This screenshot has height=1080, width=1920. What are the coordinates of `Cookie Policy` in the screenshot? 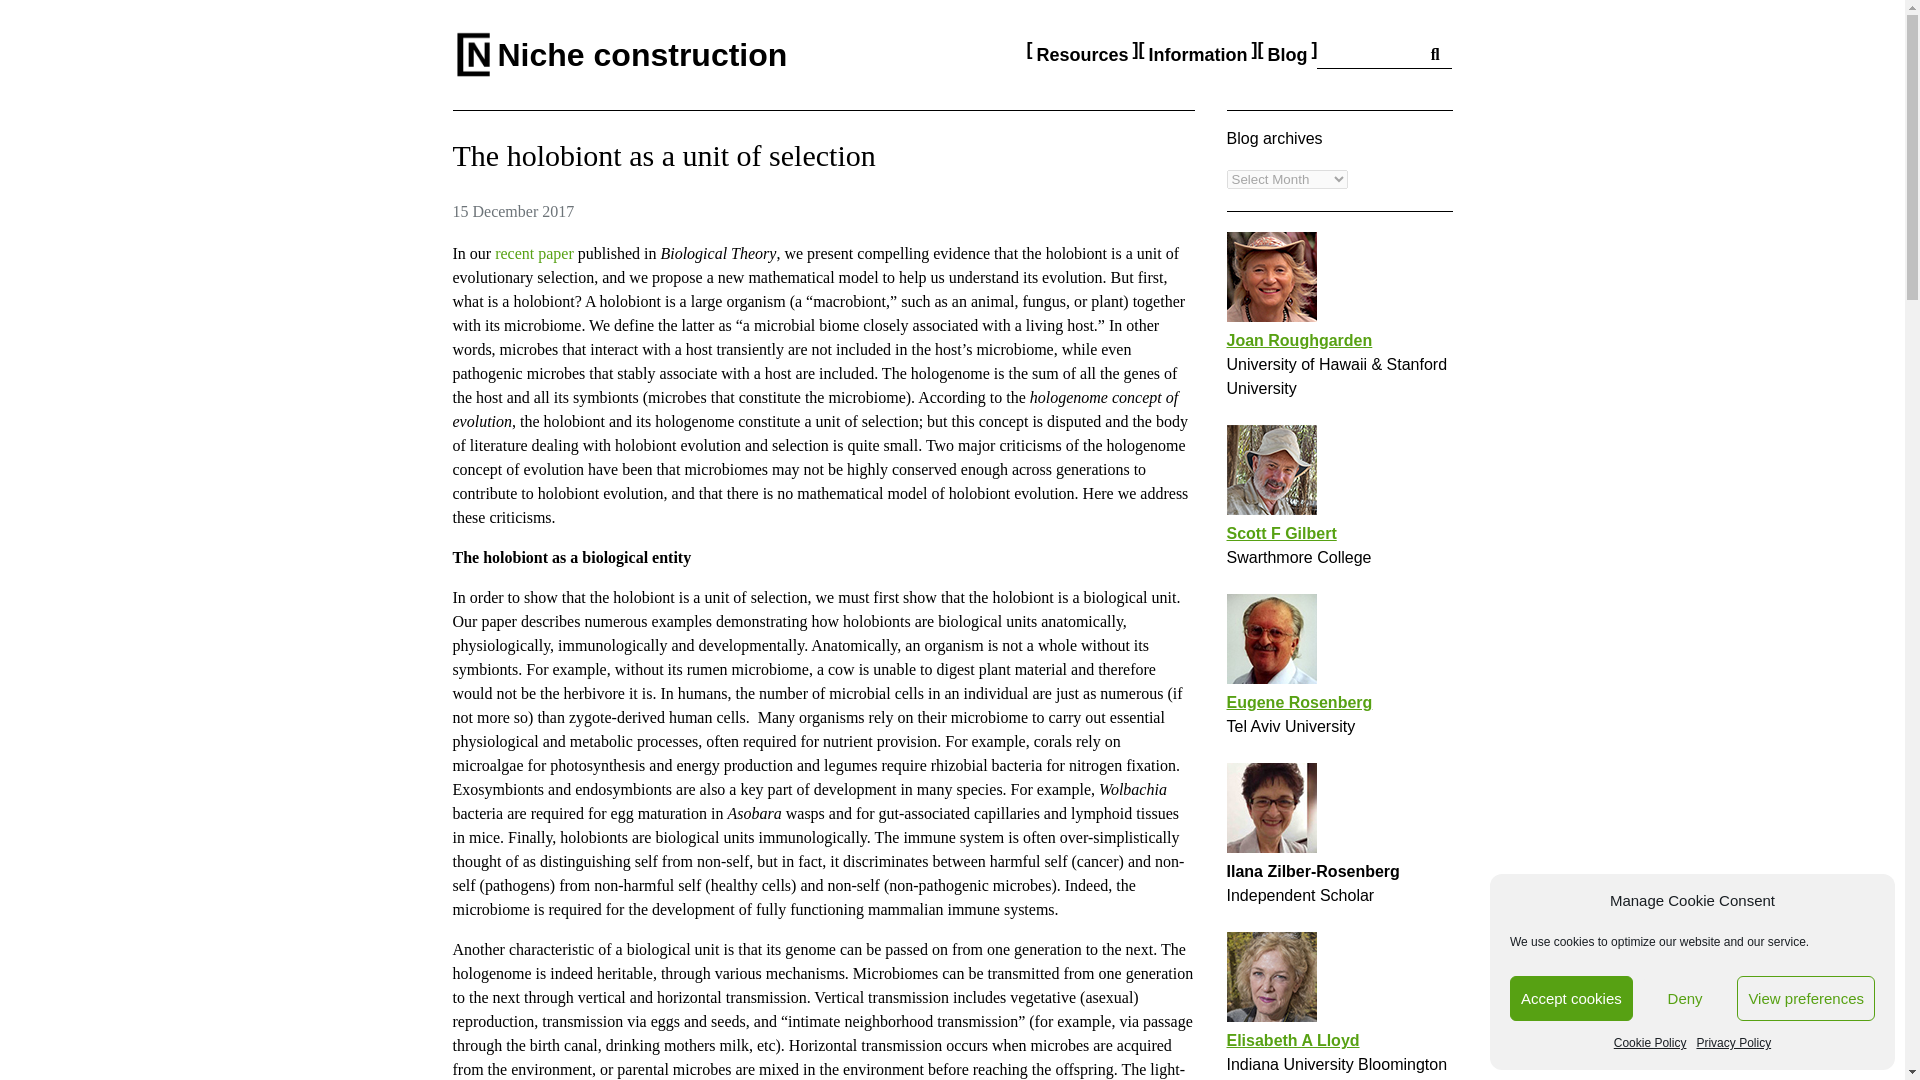 It's located at (1650, 1043).